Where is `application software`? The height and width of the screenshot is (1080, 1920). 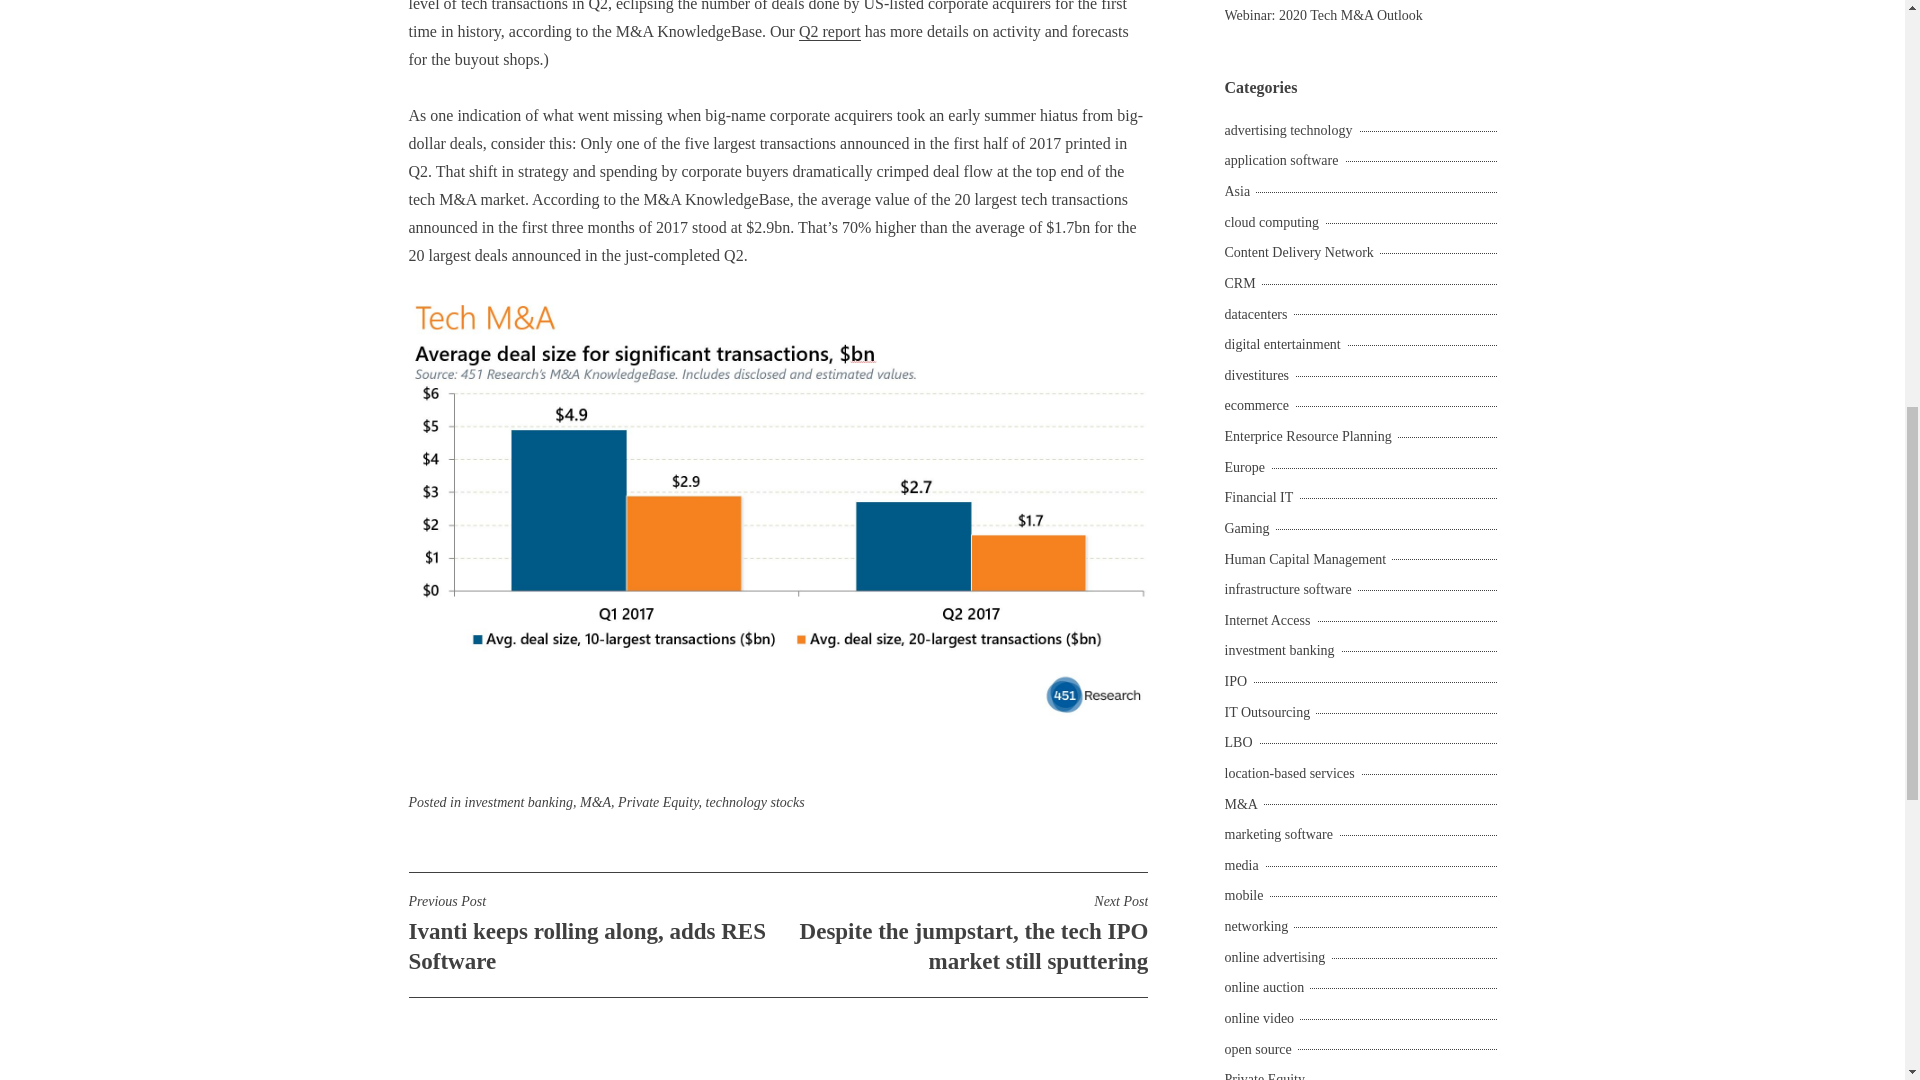 application software is located at coordinates (518, 802).